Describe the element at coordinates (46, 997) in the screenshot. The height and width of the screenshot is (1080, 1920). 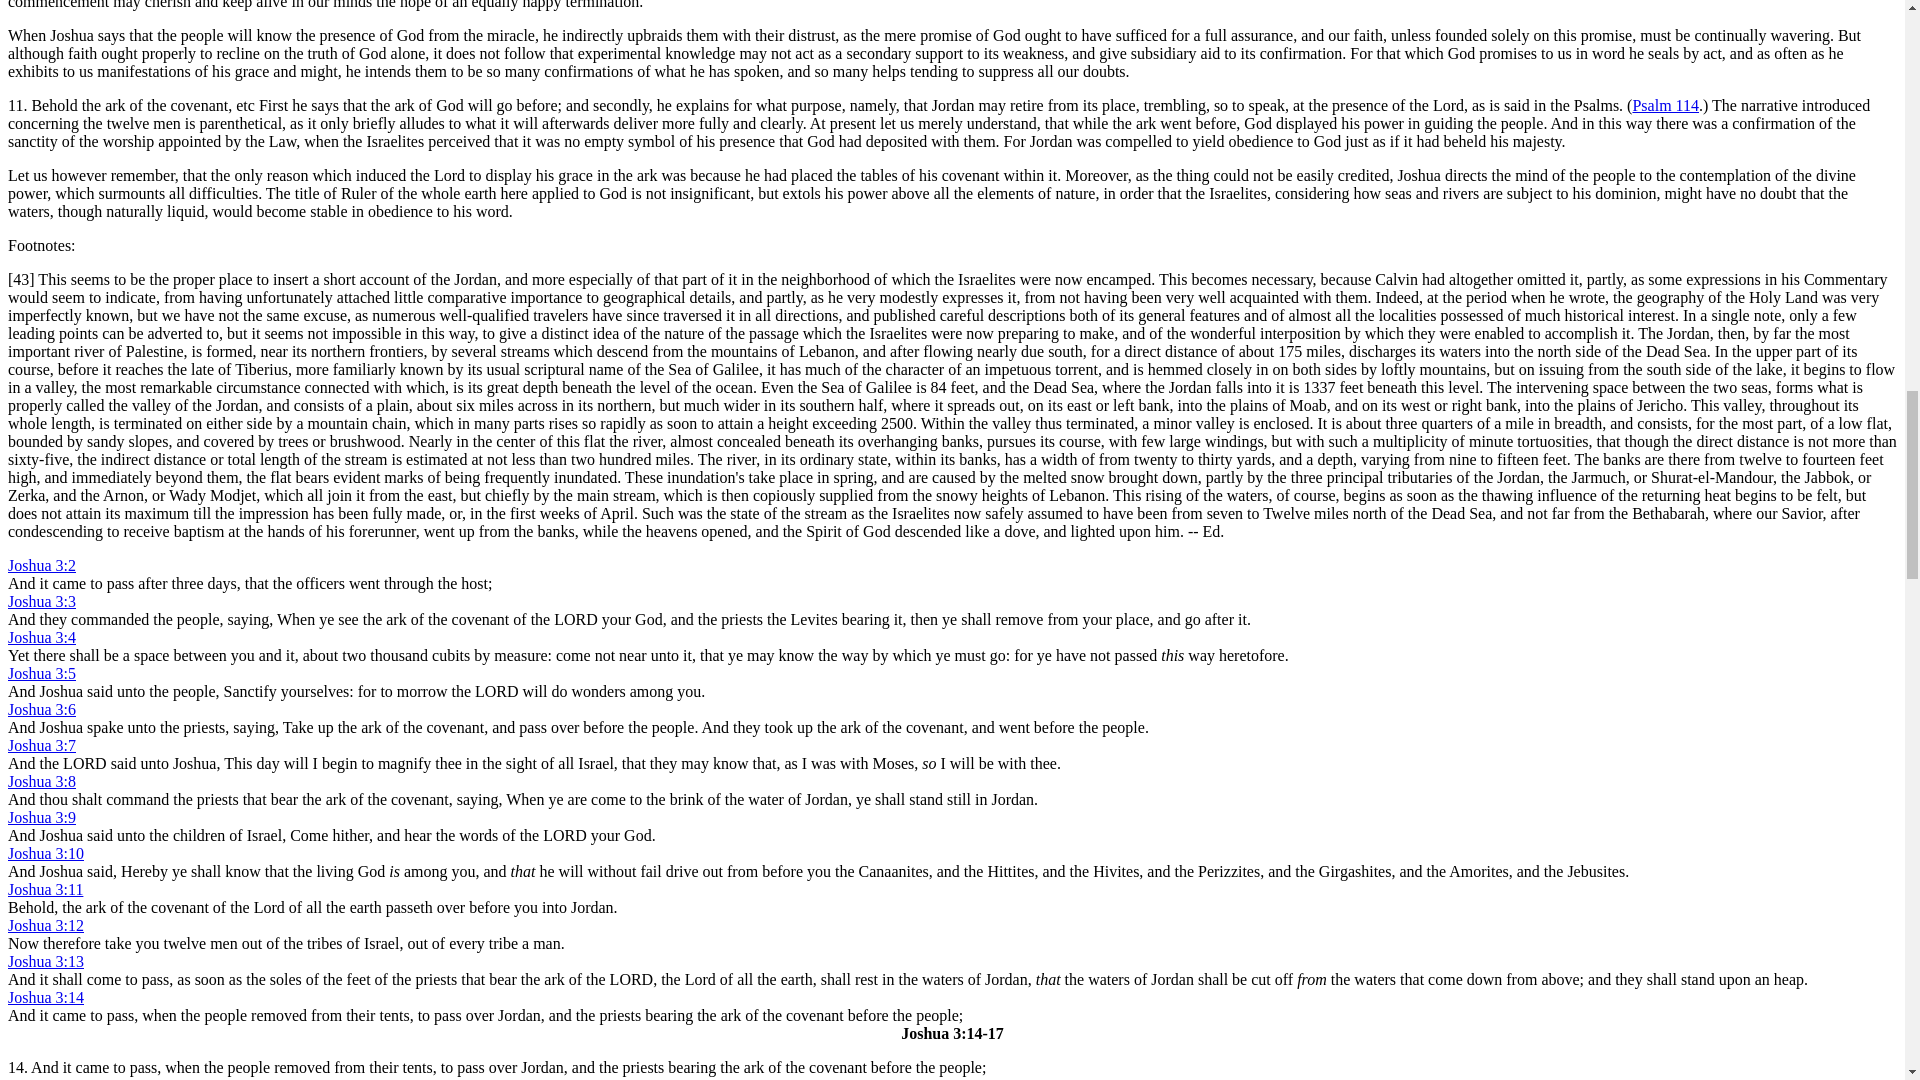
I see `Joshua 3:14` at that location.